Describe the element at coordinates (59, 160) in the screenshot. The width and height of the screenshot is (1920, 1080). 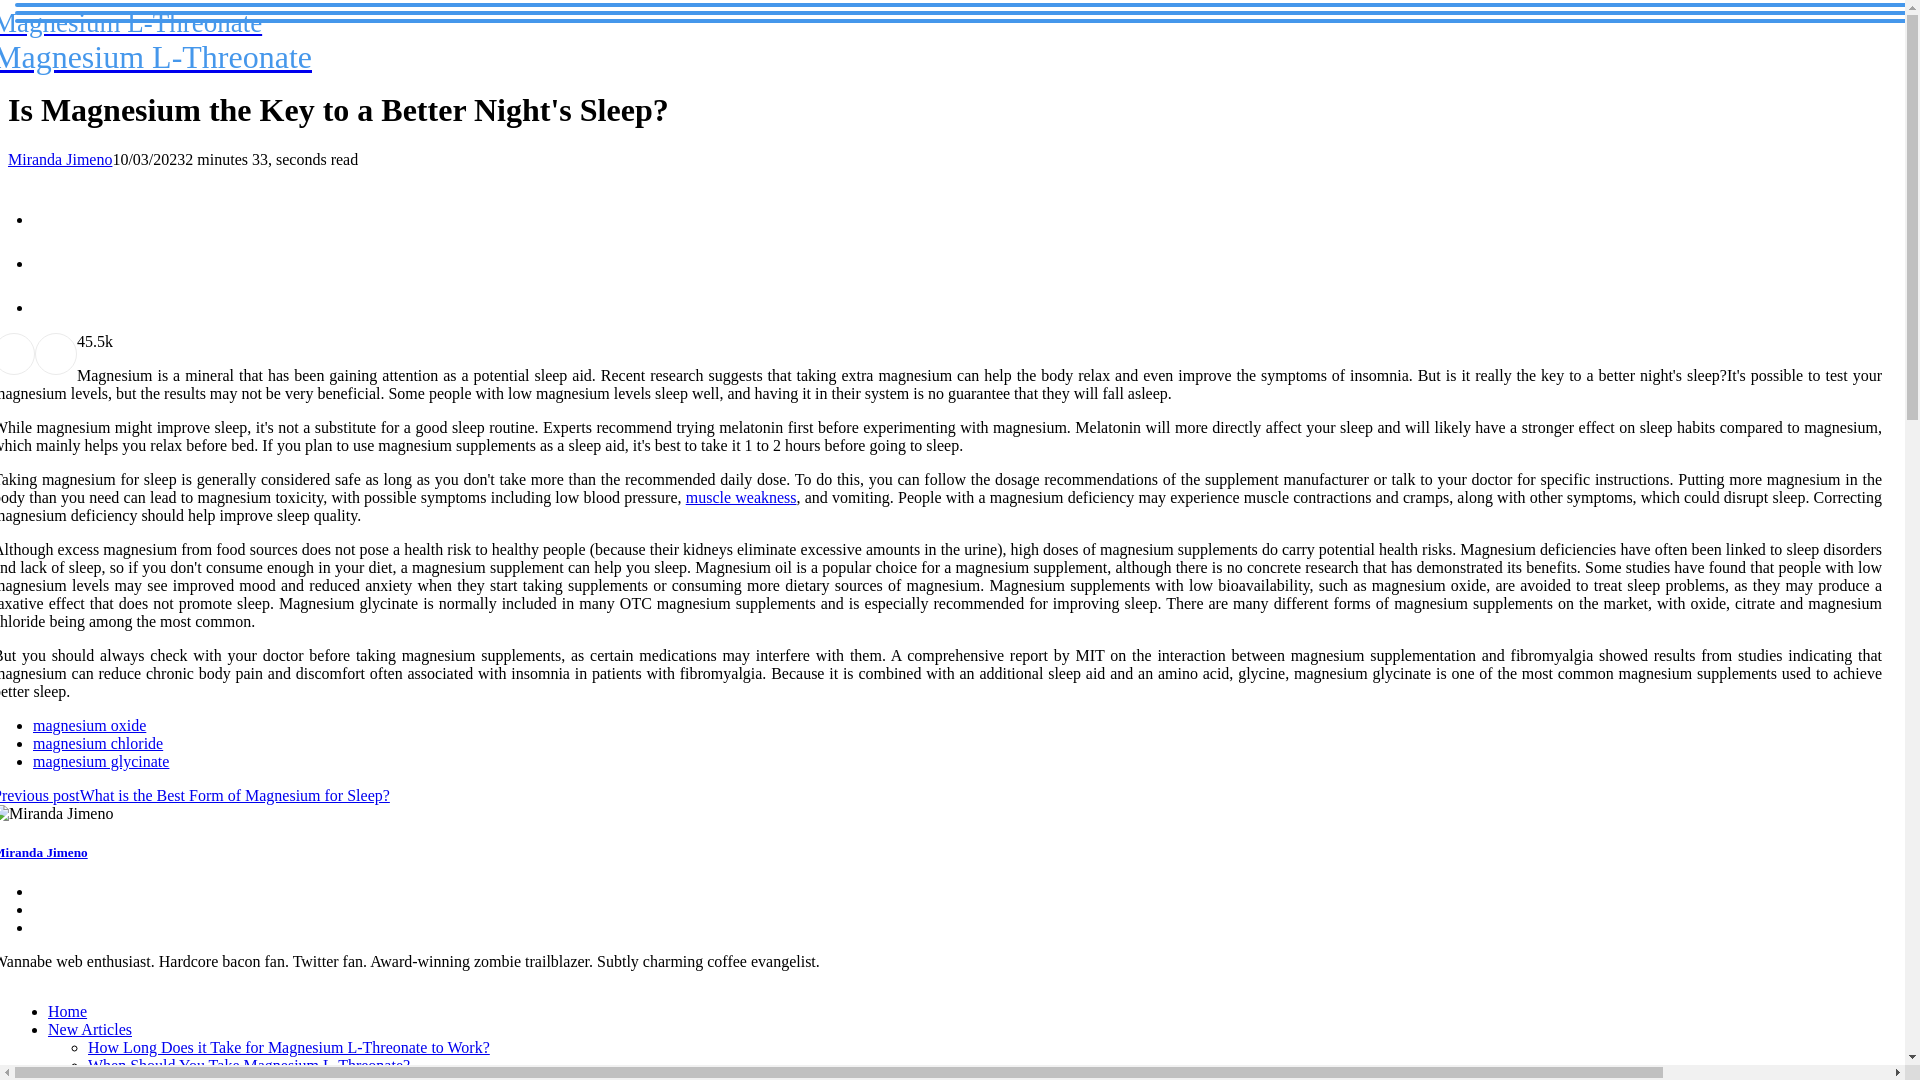
I see `magnesium glycinate` at that location.